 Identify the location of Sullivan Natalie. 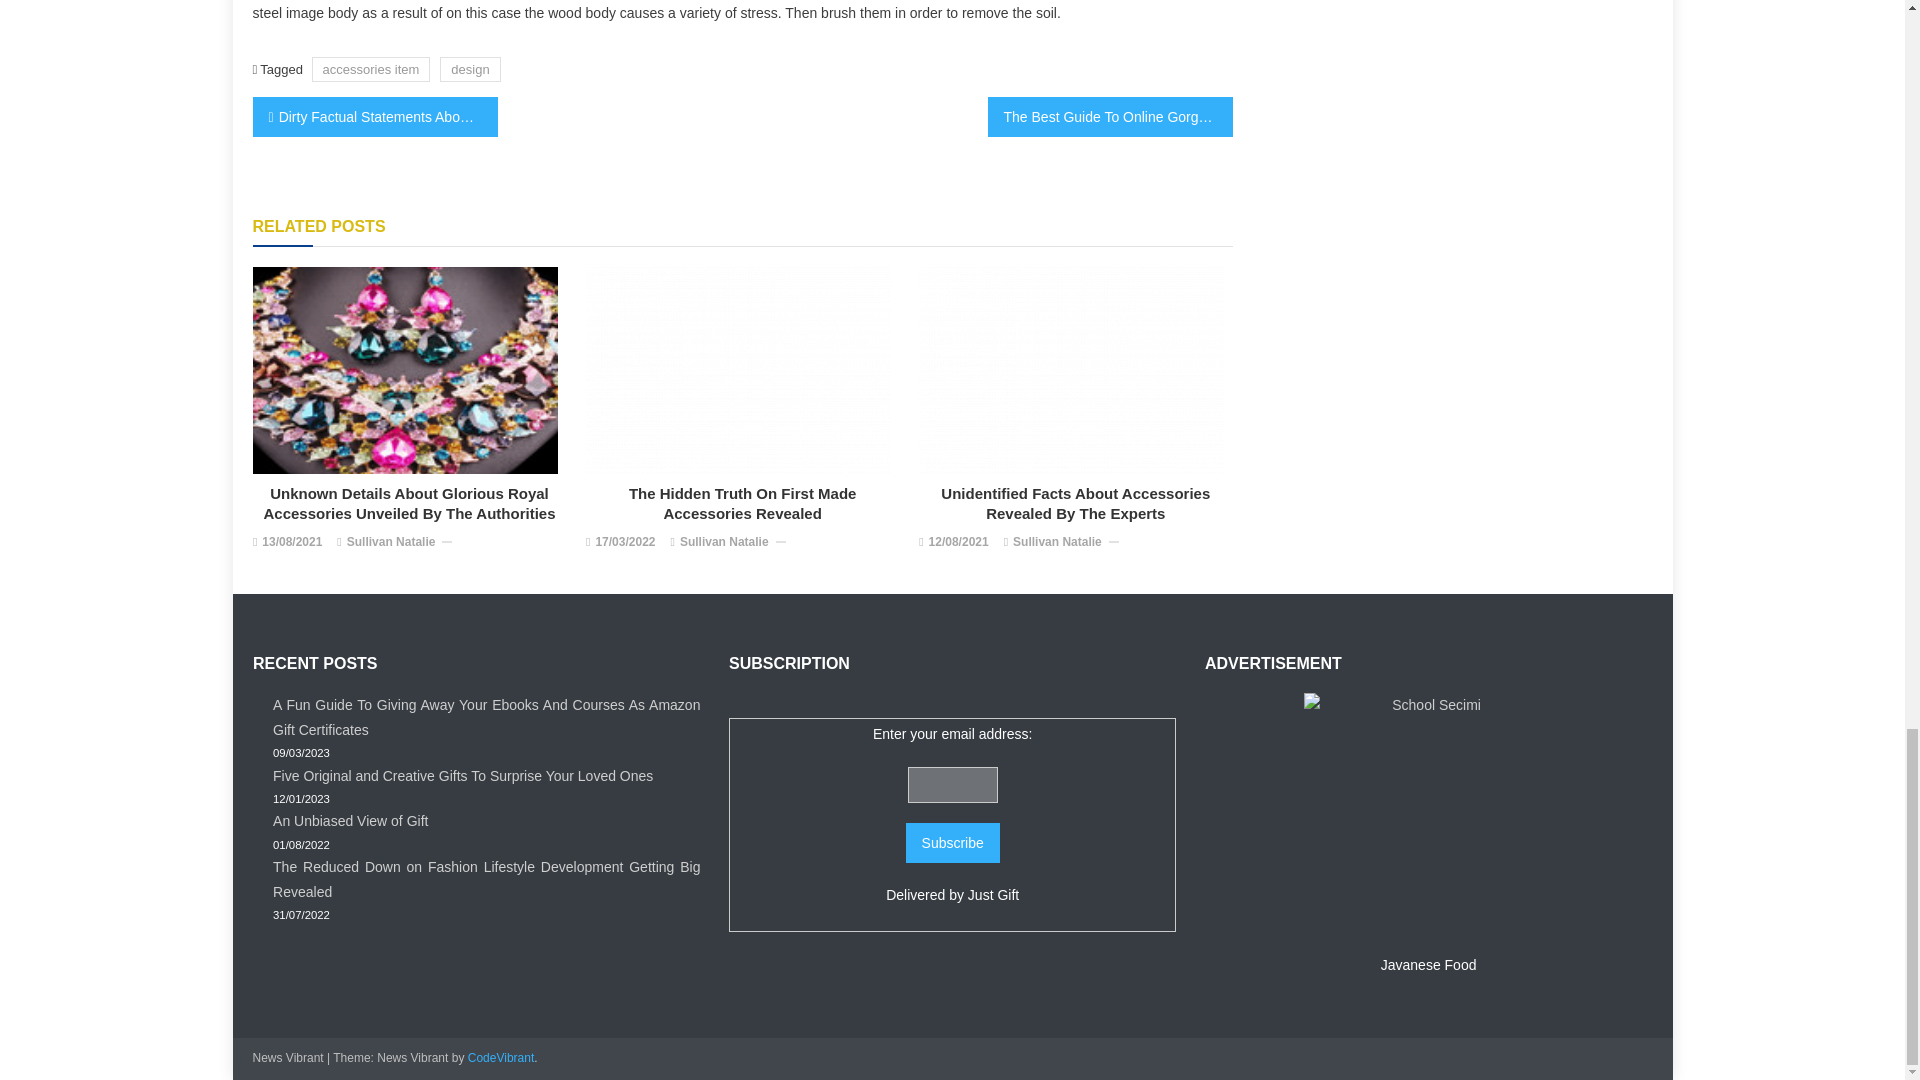
(1058, 543).